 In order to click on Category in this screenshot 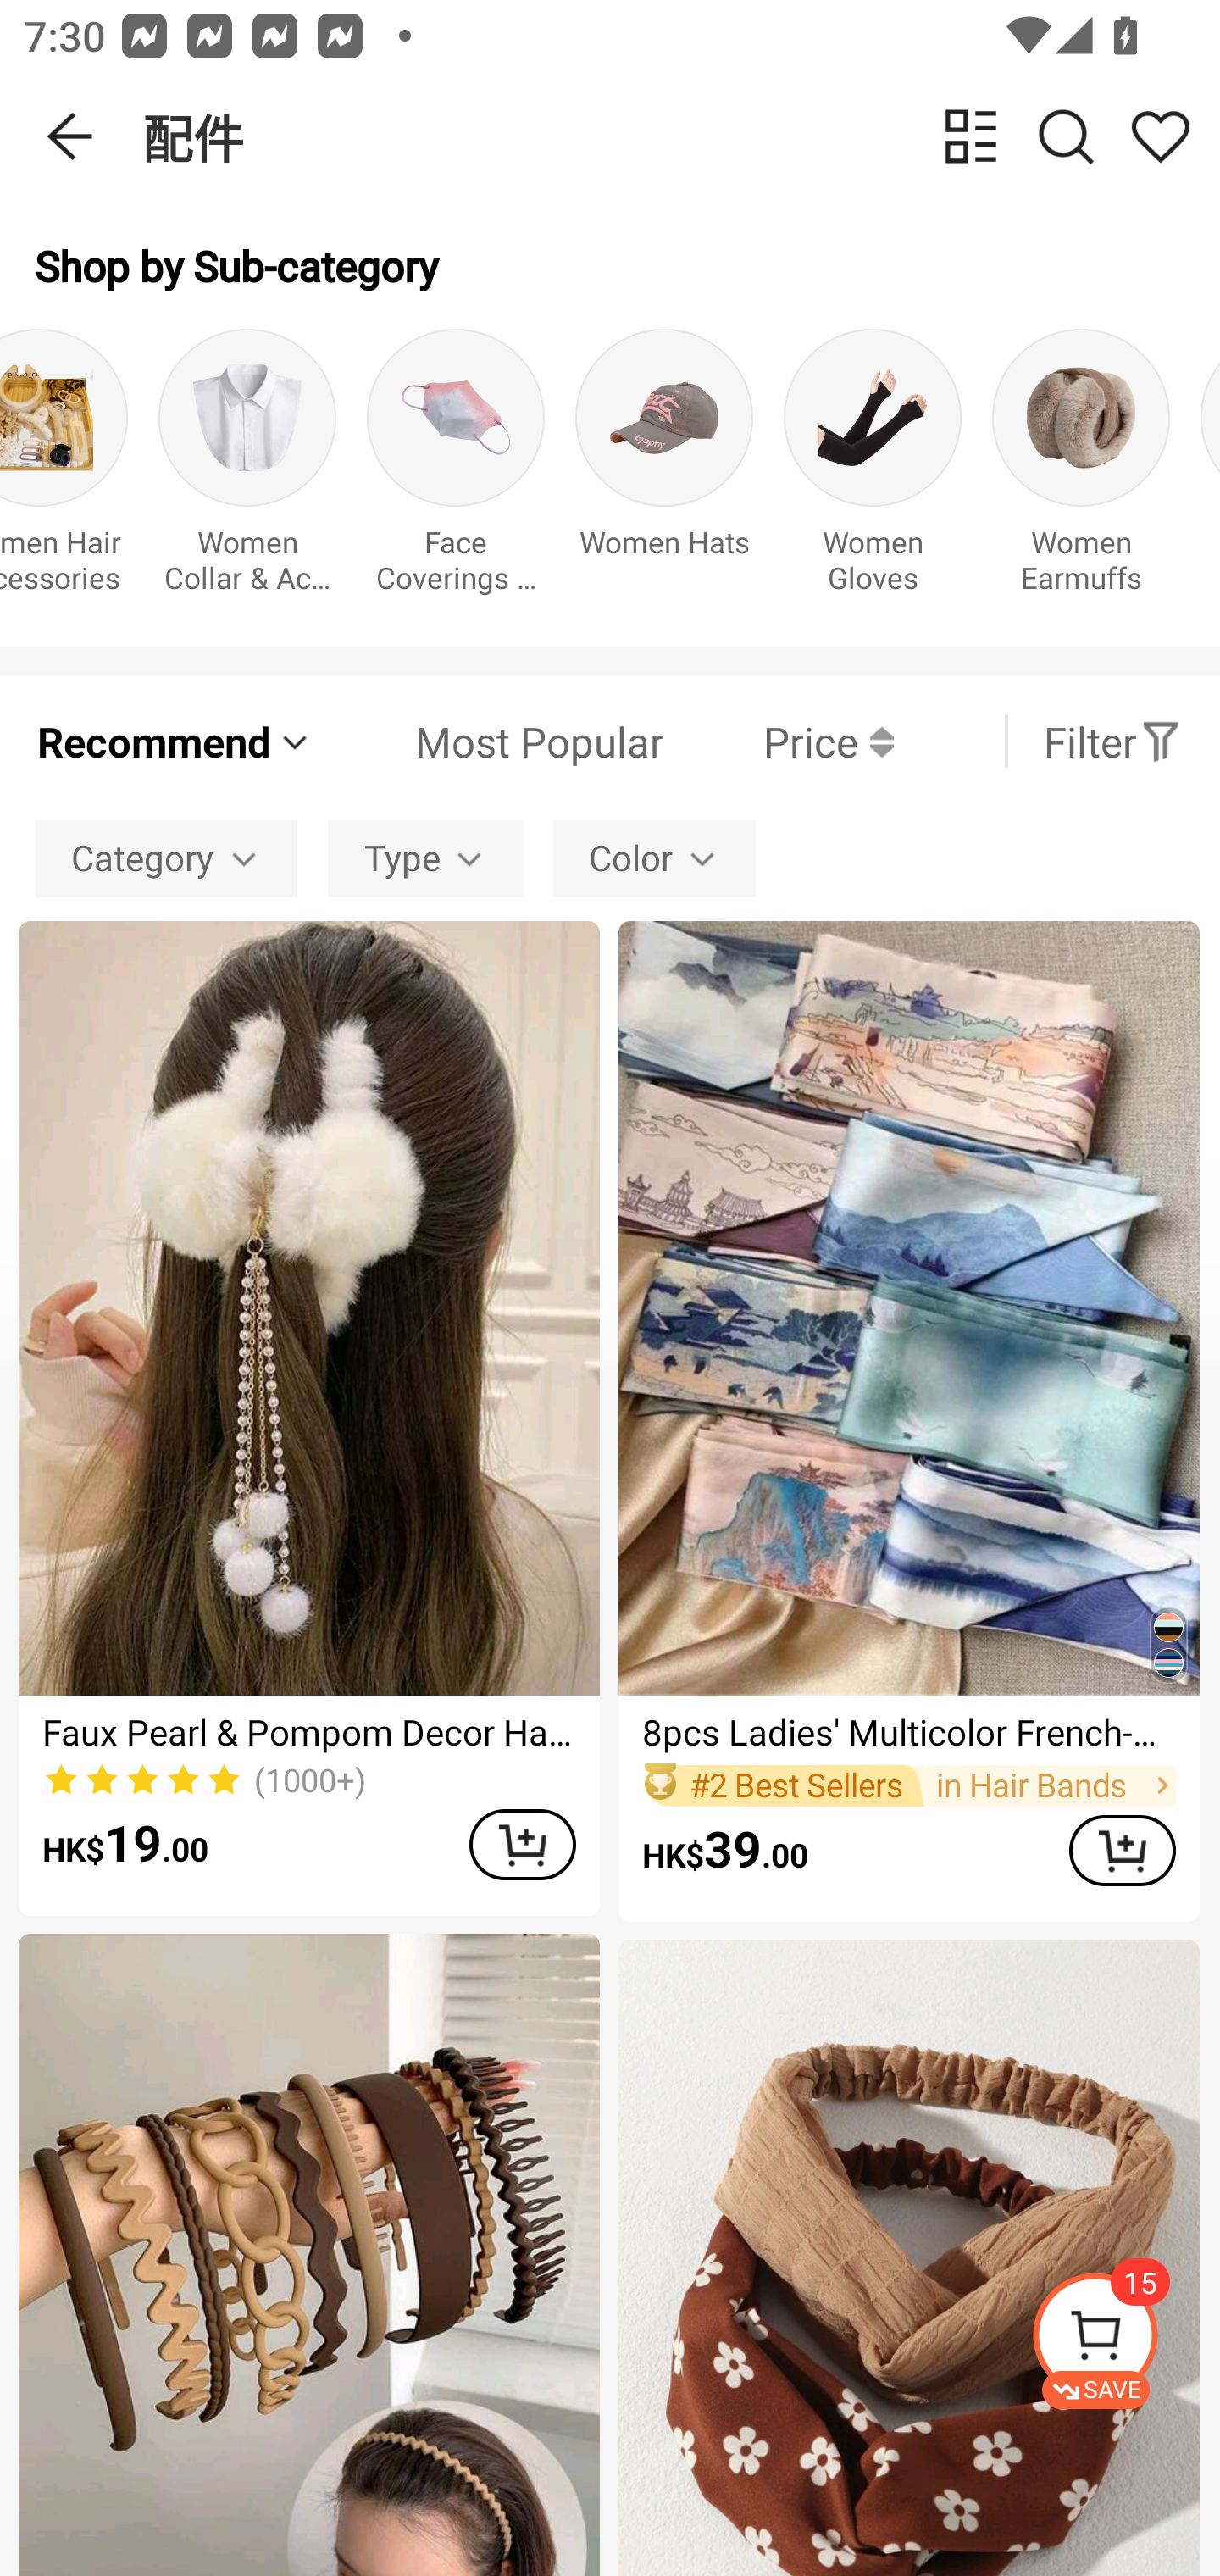, I will do `click(166, 858)`.